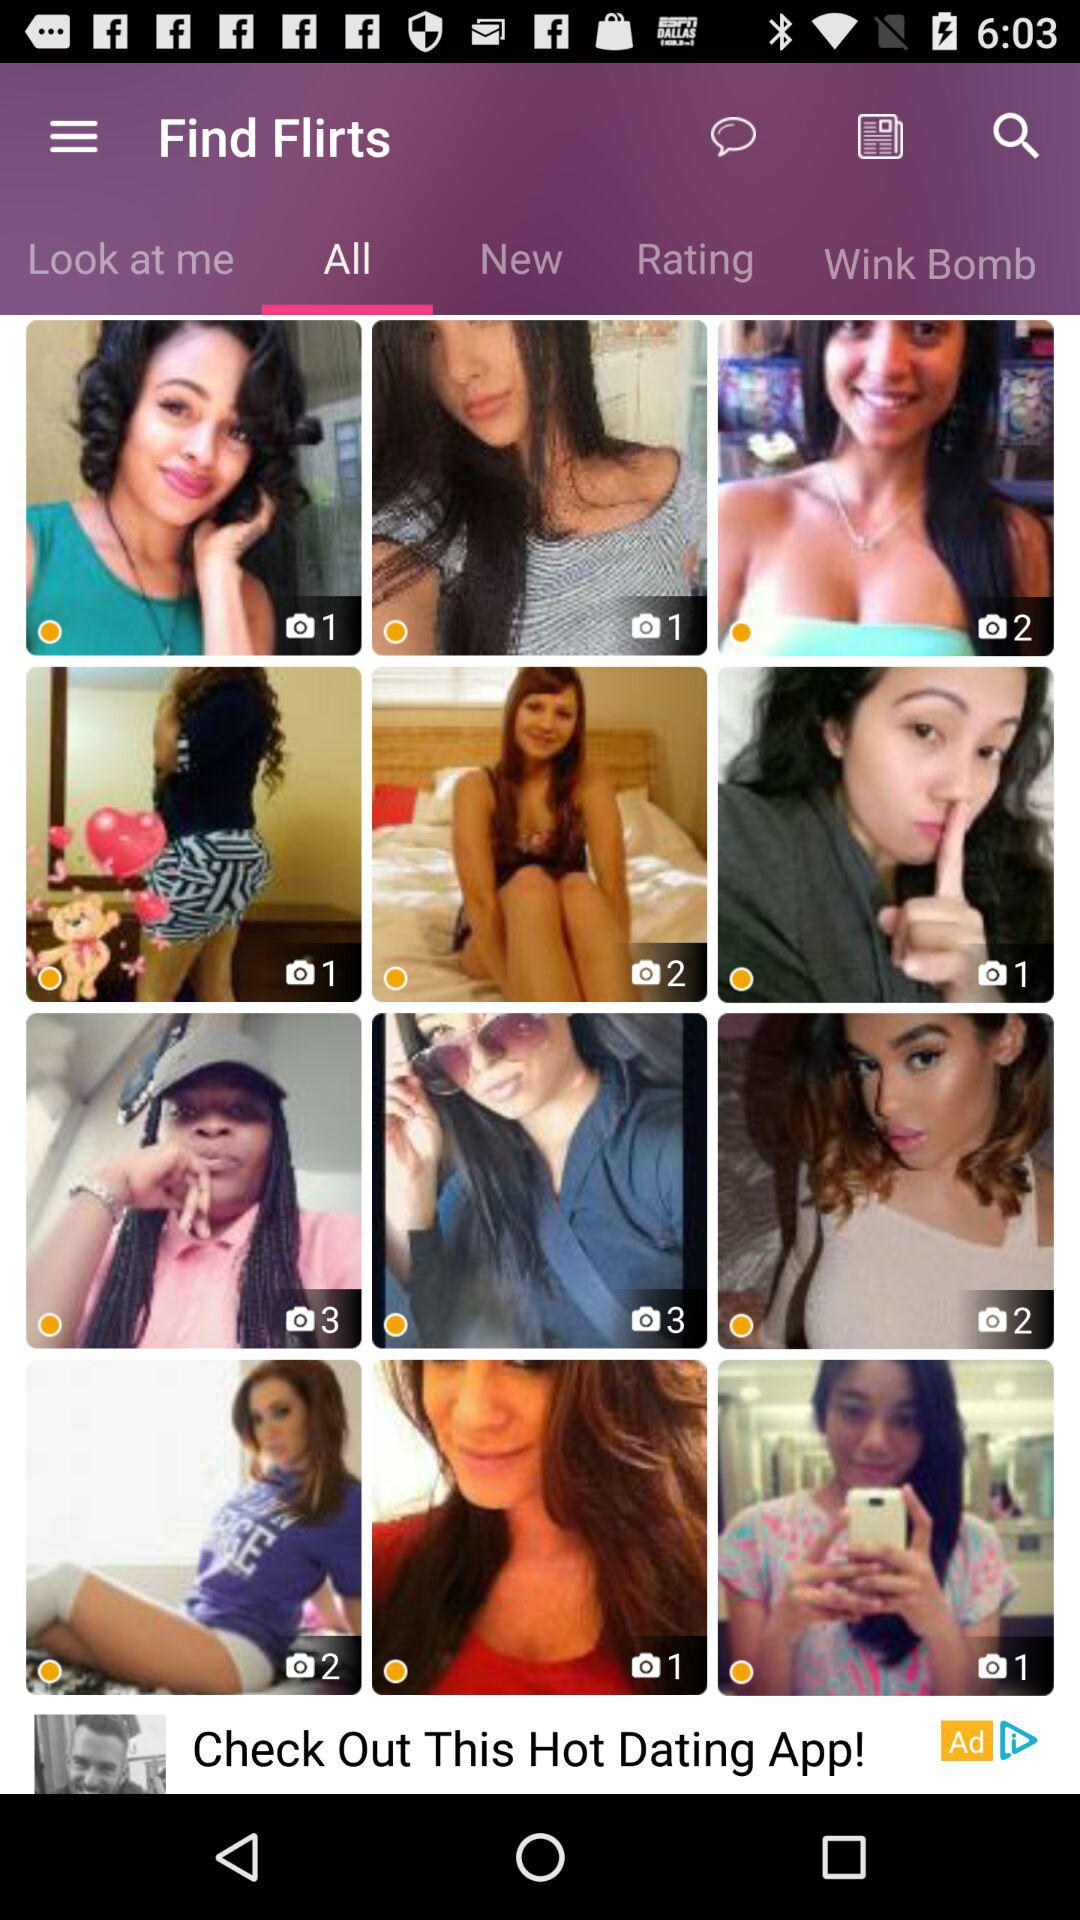  I want to click on click on the last image, so click(886, 1527).